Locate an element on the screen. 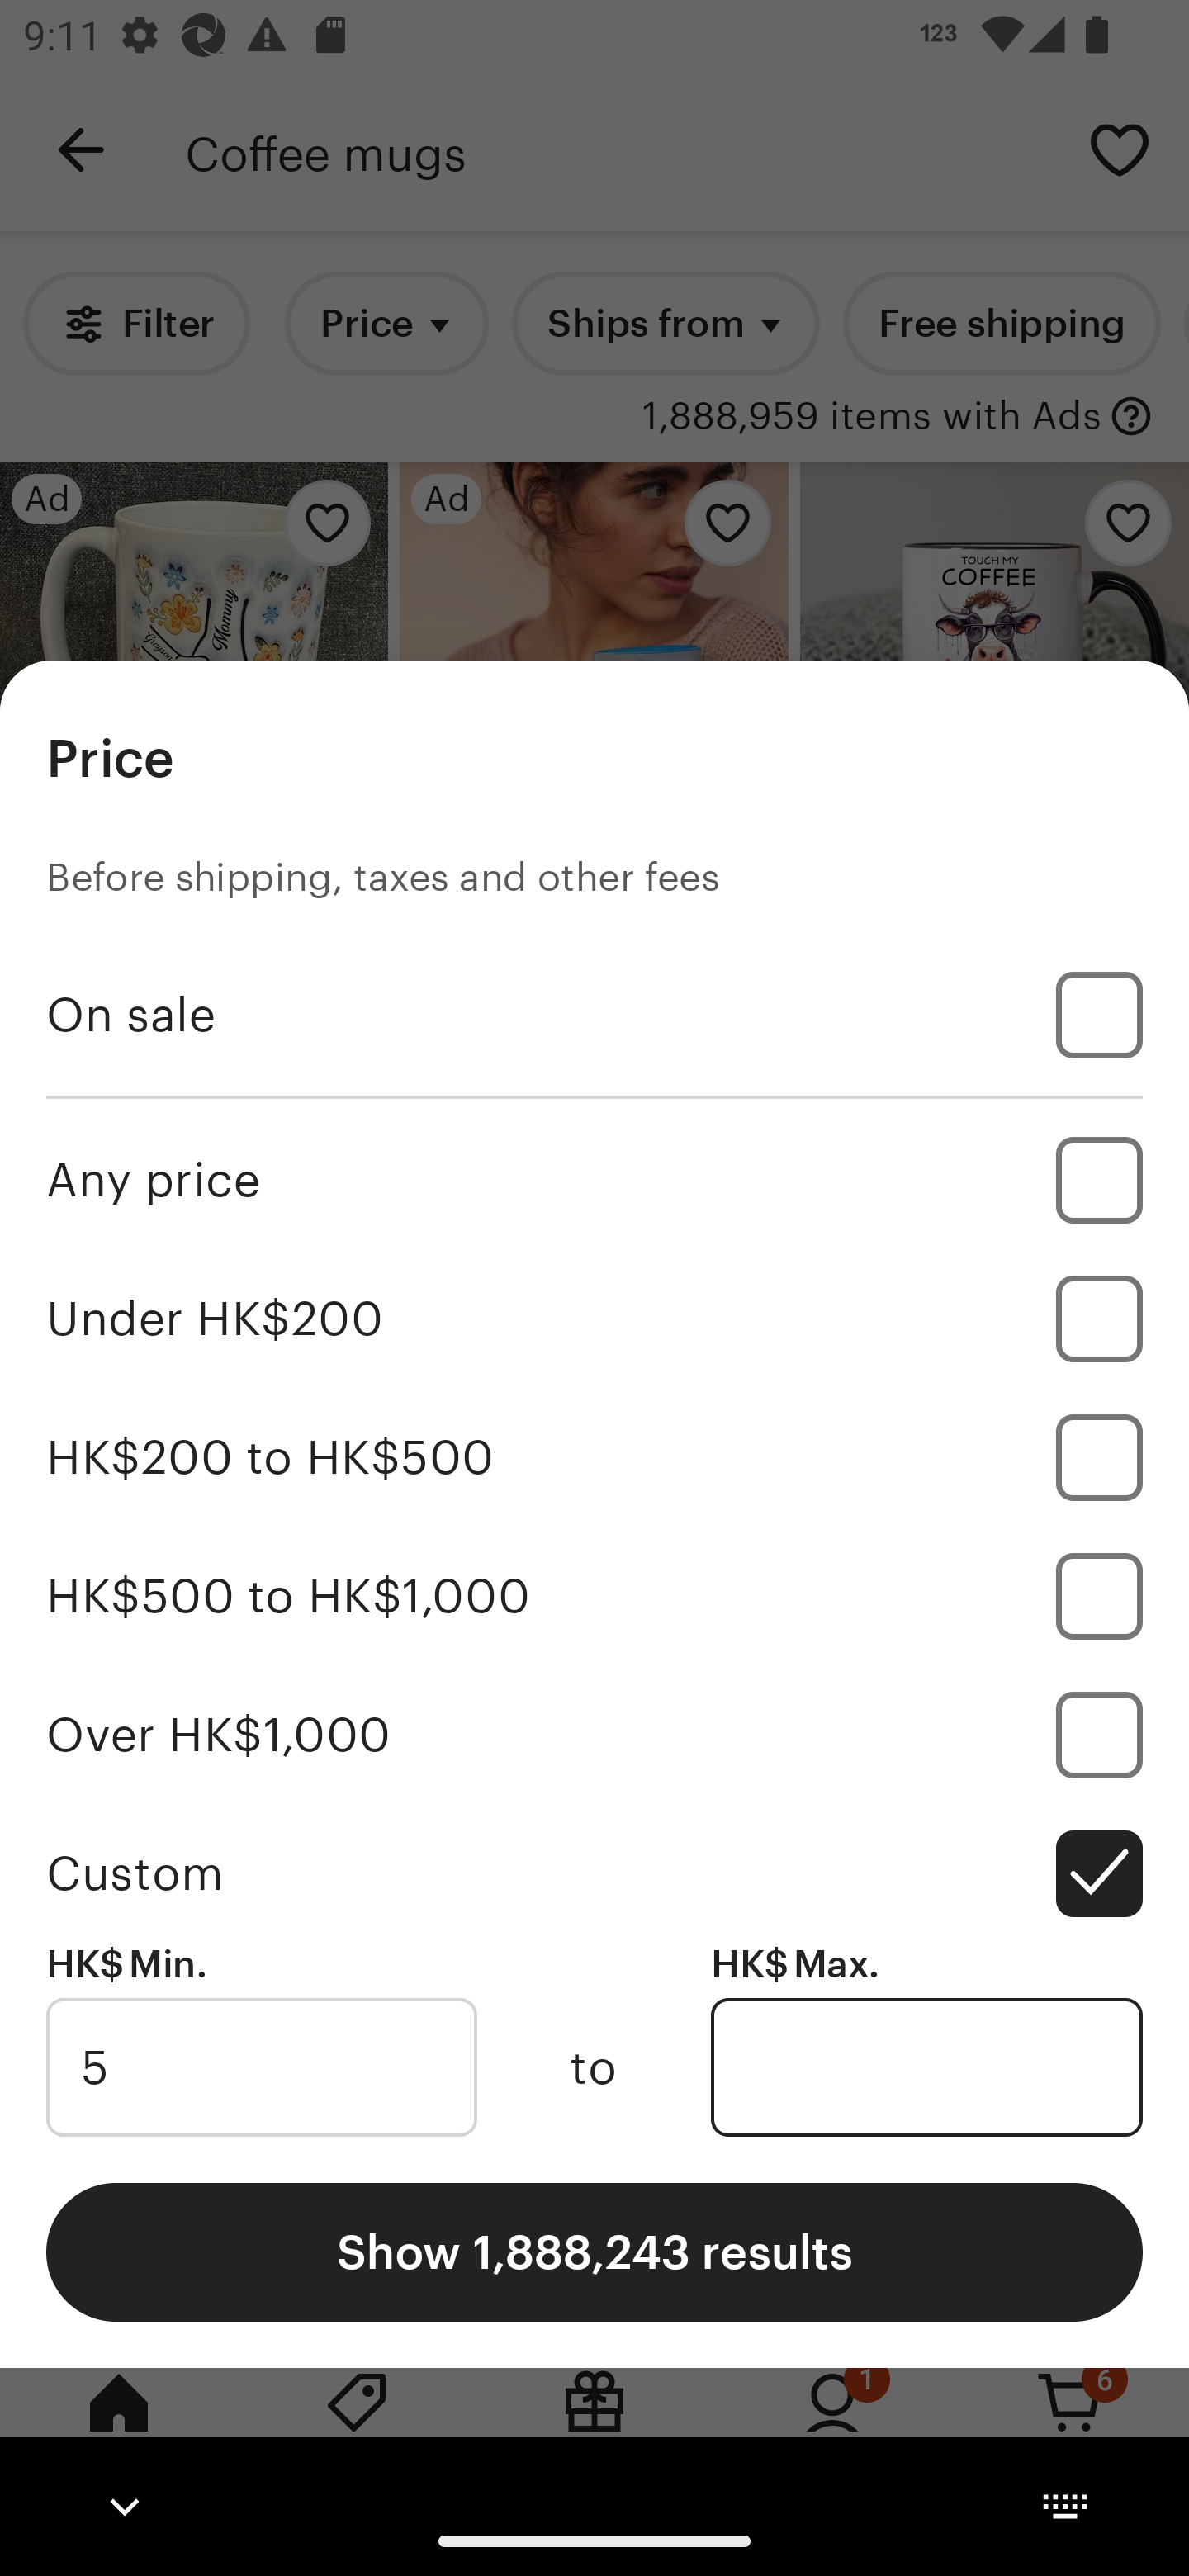 This screenshot has height=2576, width=1189. Under HK$200 is located at coordinates (594, 1319).